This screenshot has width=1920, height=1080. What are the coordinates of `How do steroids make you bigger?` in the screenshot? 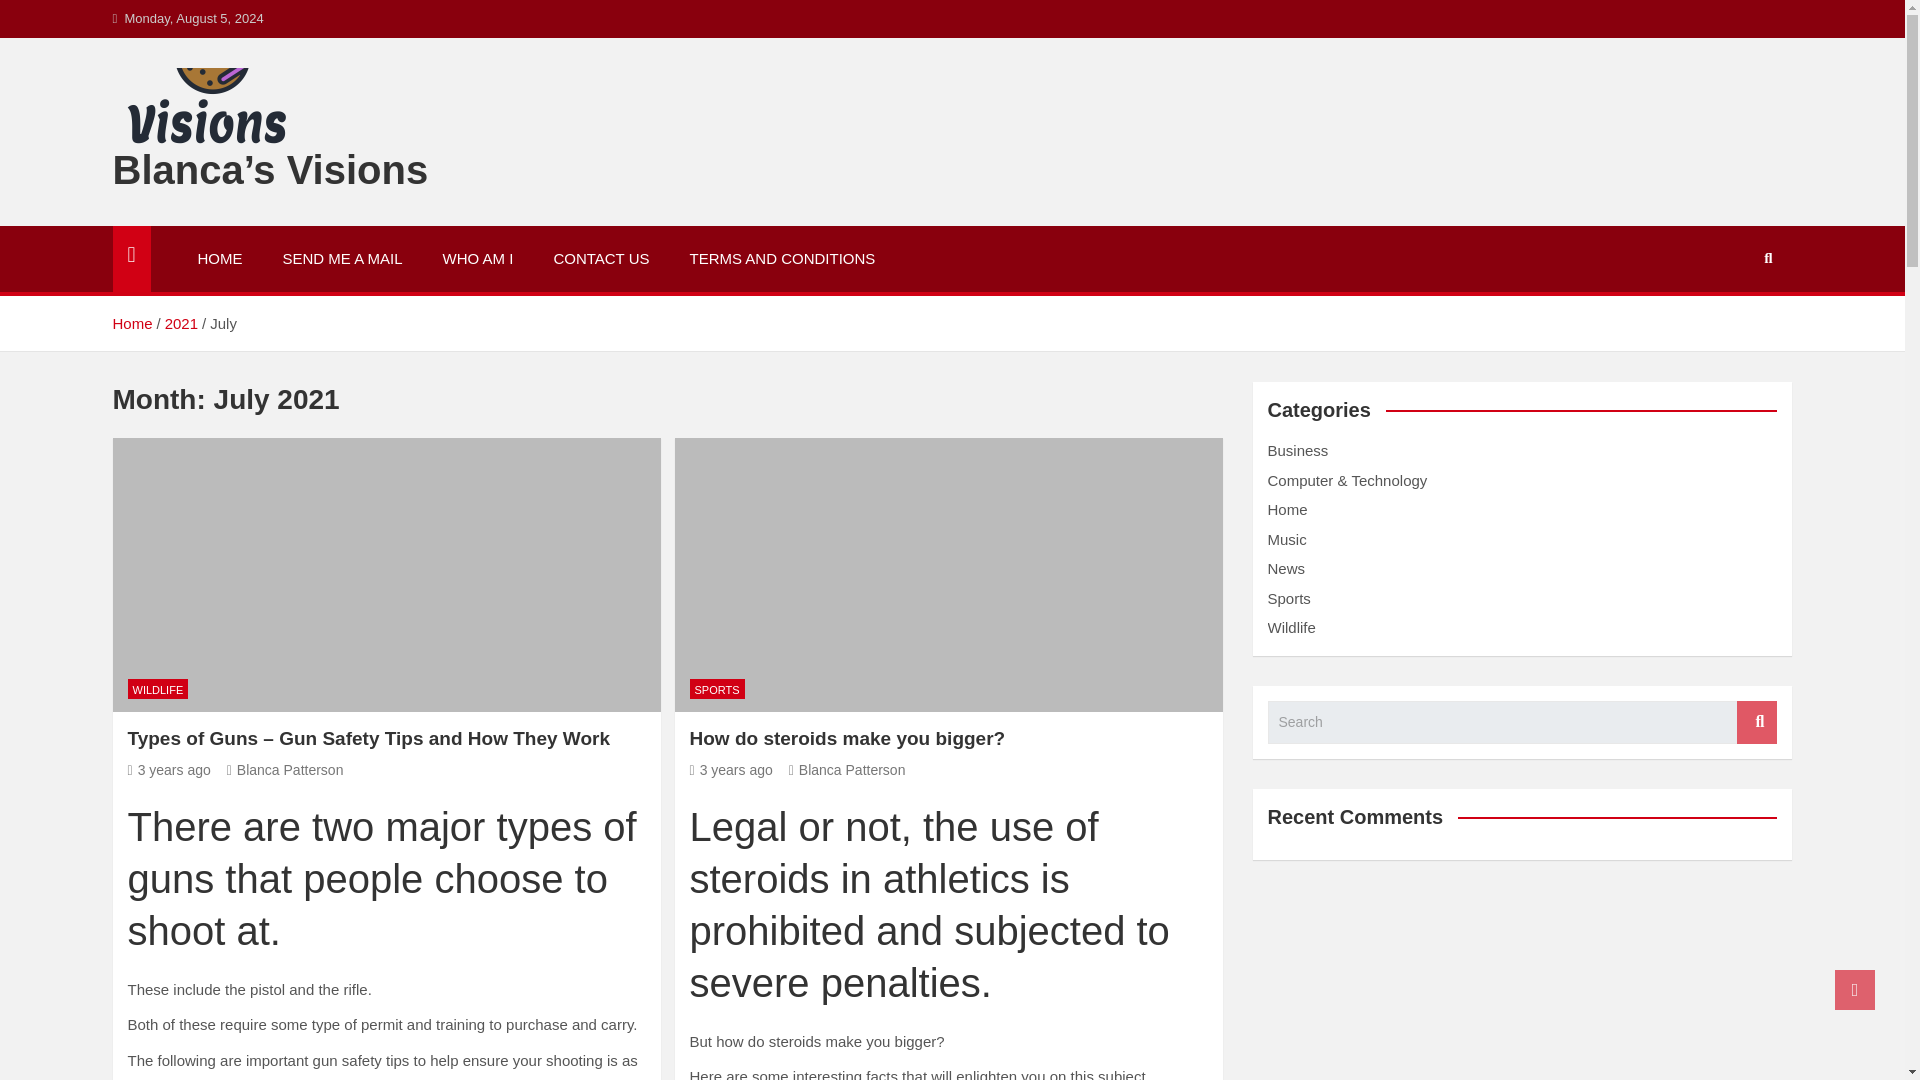 It's located at (731, 770).